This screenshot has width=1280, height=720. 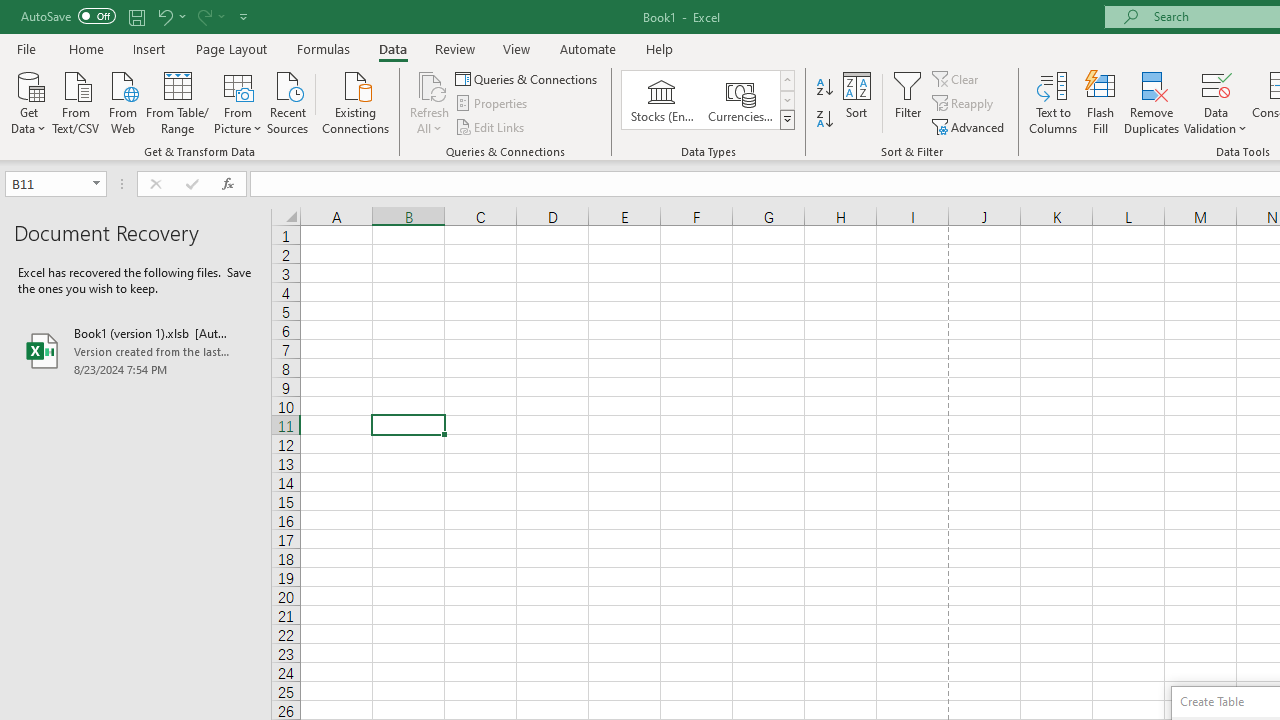 I want to click on Review, so click(x=454, y=48).